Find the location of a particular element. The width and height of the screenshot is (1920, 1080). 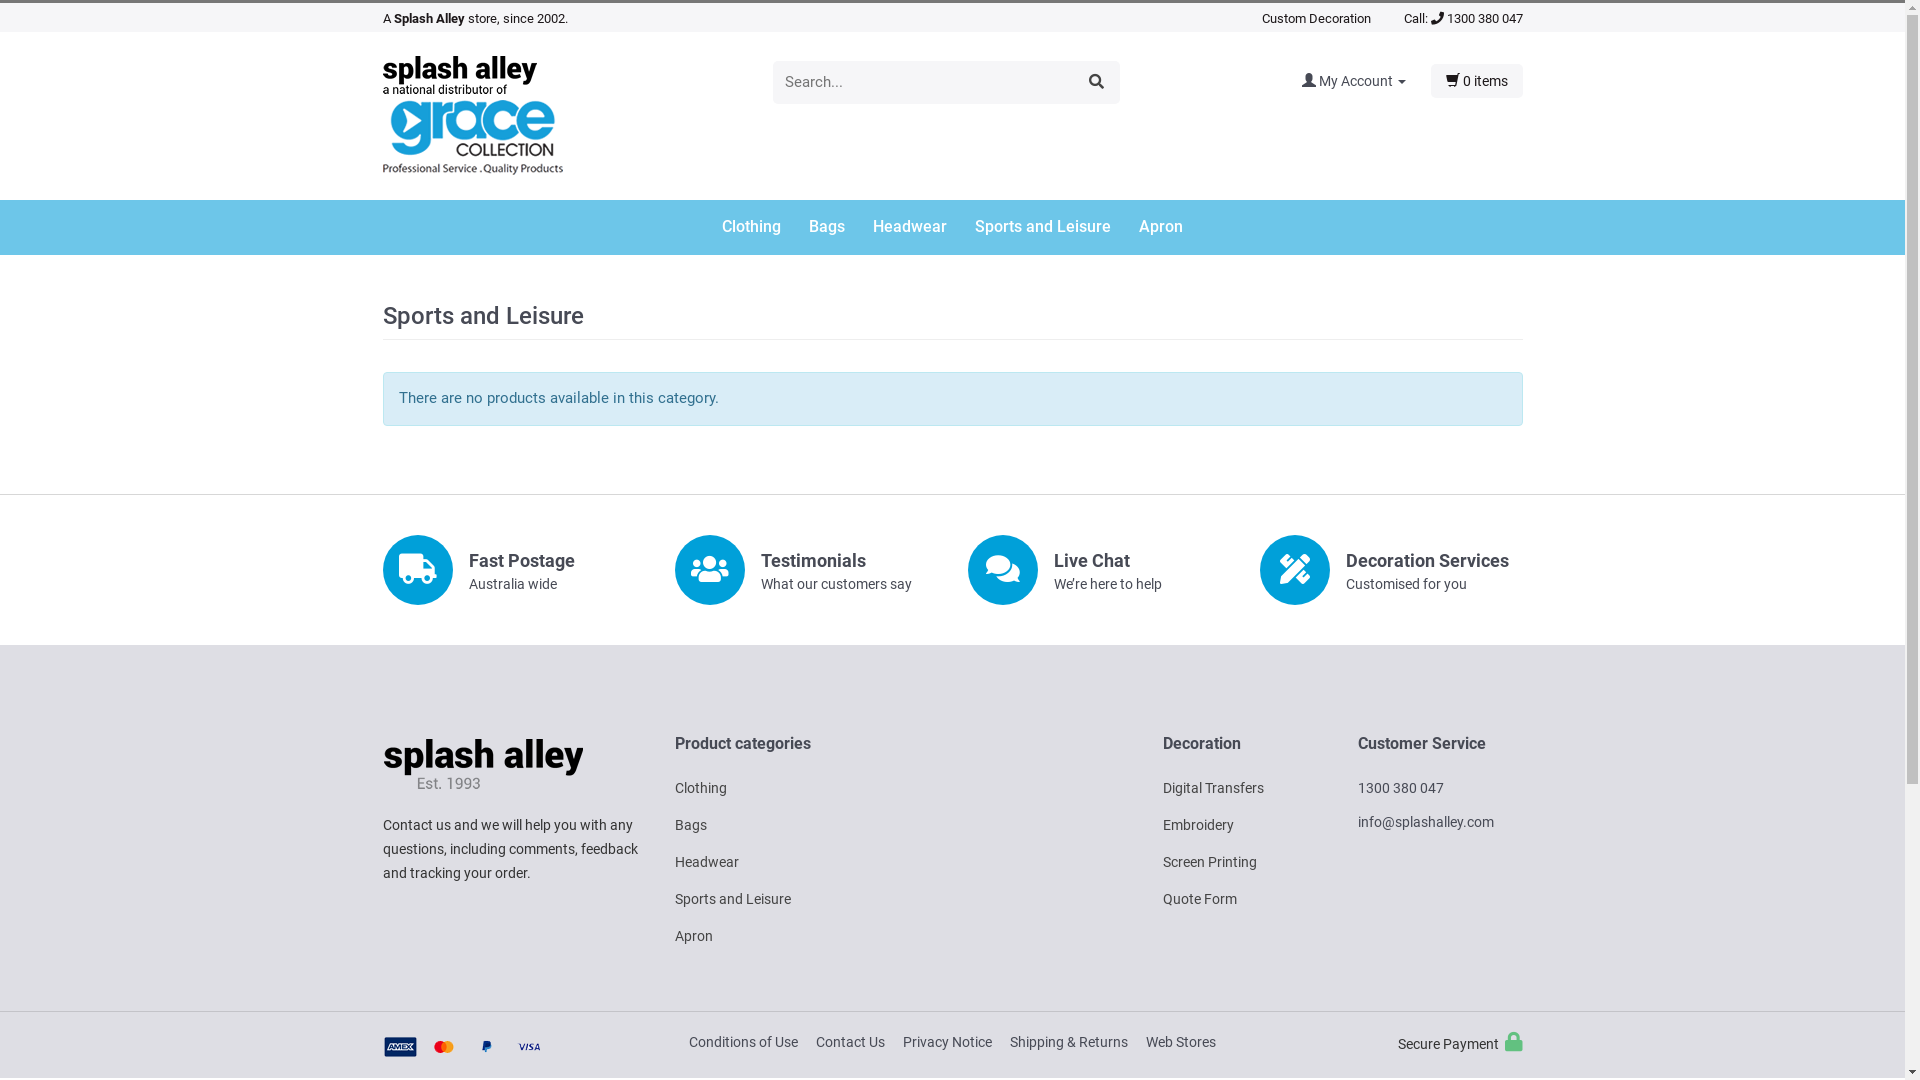

Apron is located at coordinates (694, 936).